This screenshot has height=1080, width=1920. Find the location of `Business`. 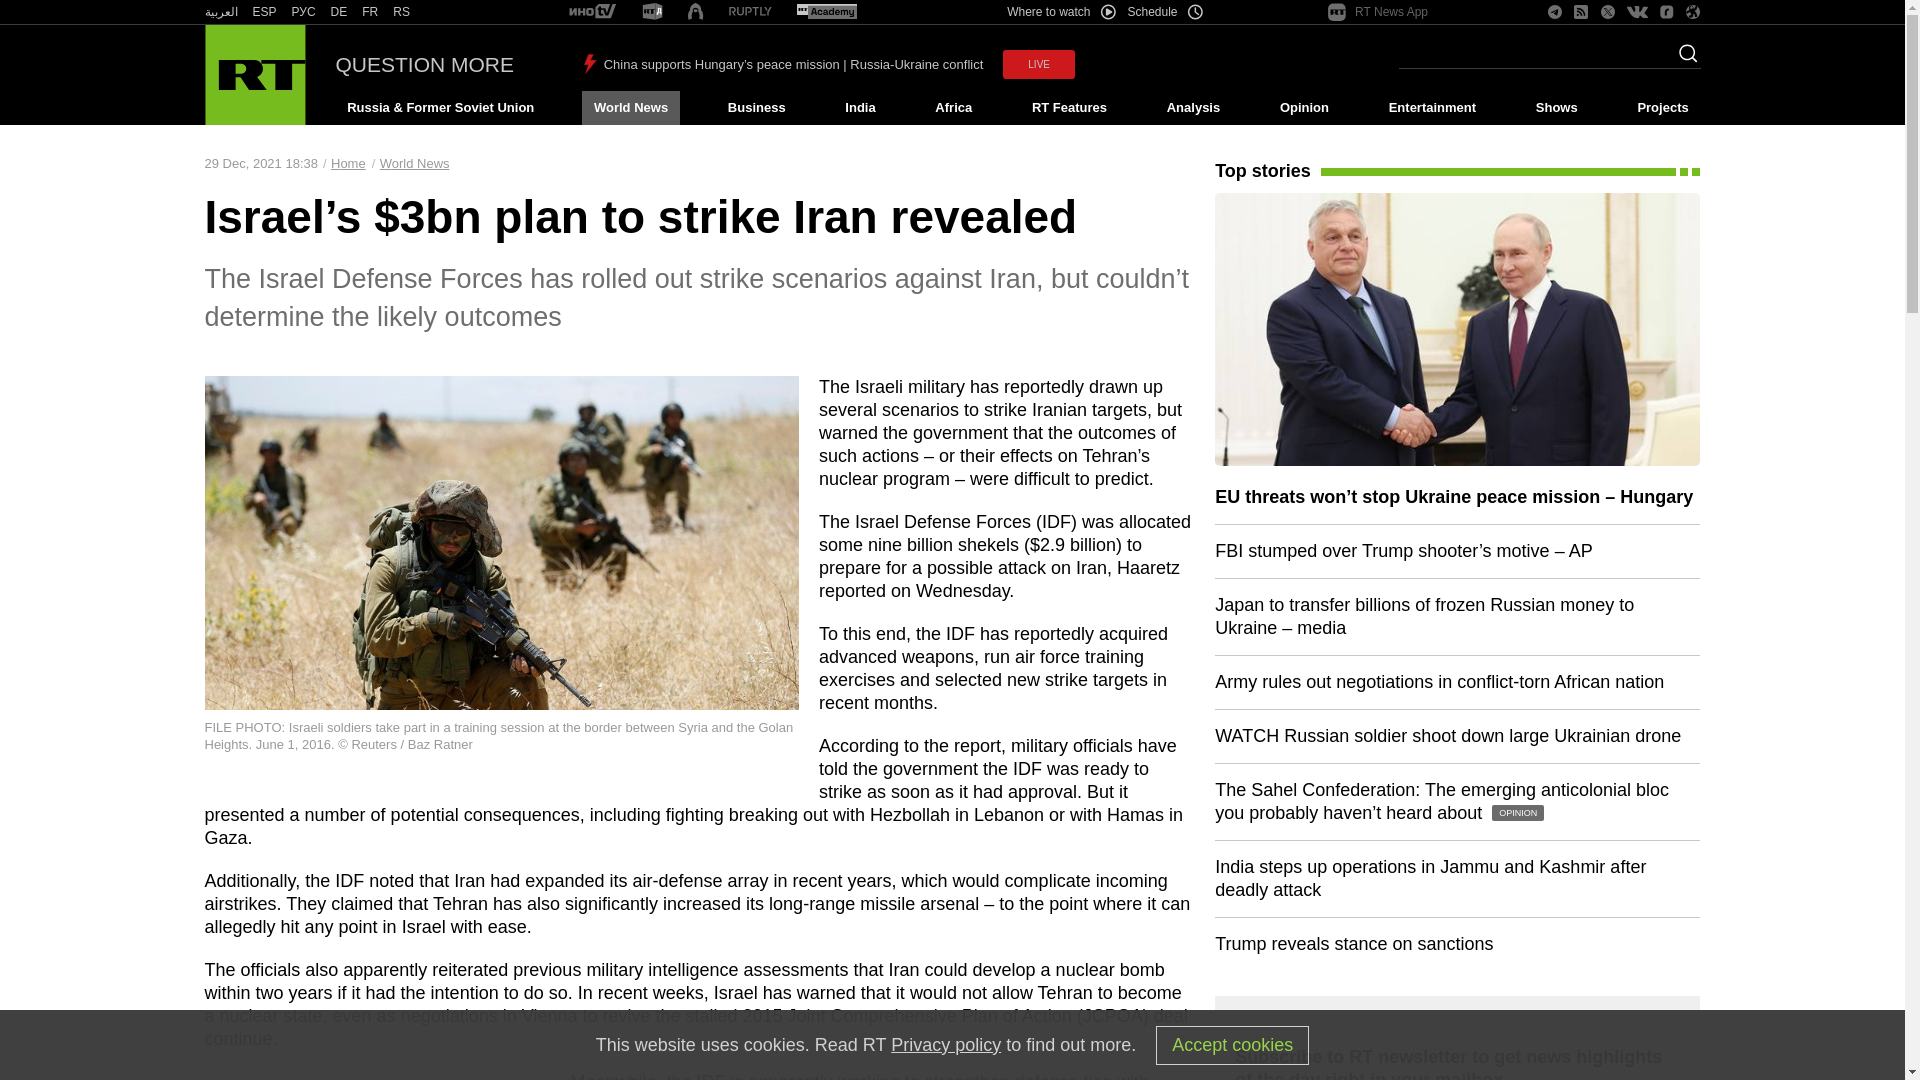

Business is located at coordinates (756, 108).